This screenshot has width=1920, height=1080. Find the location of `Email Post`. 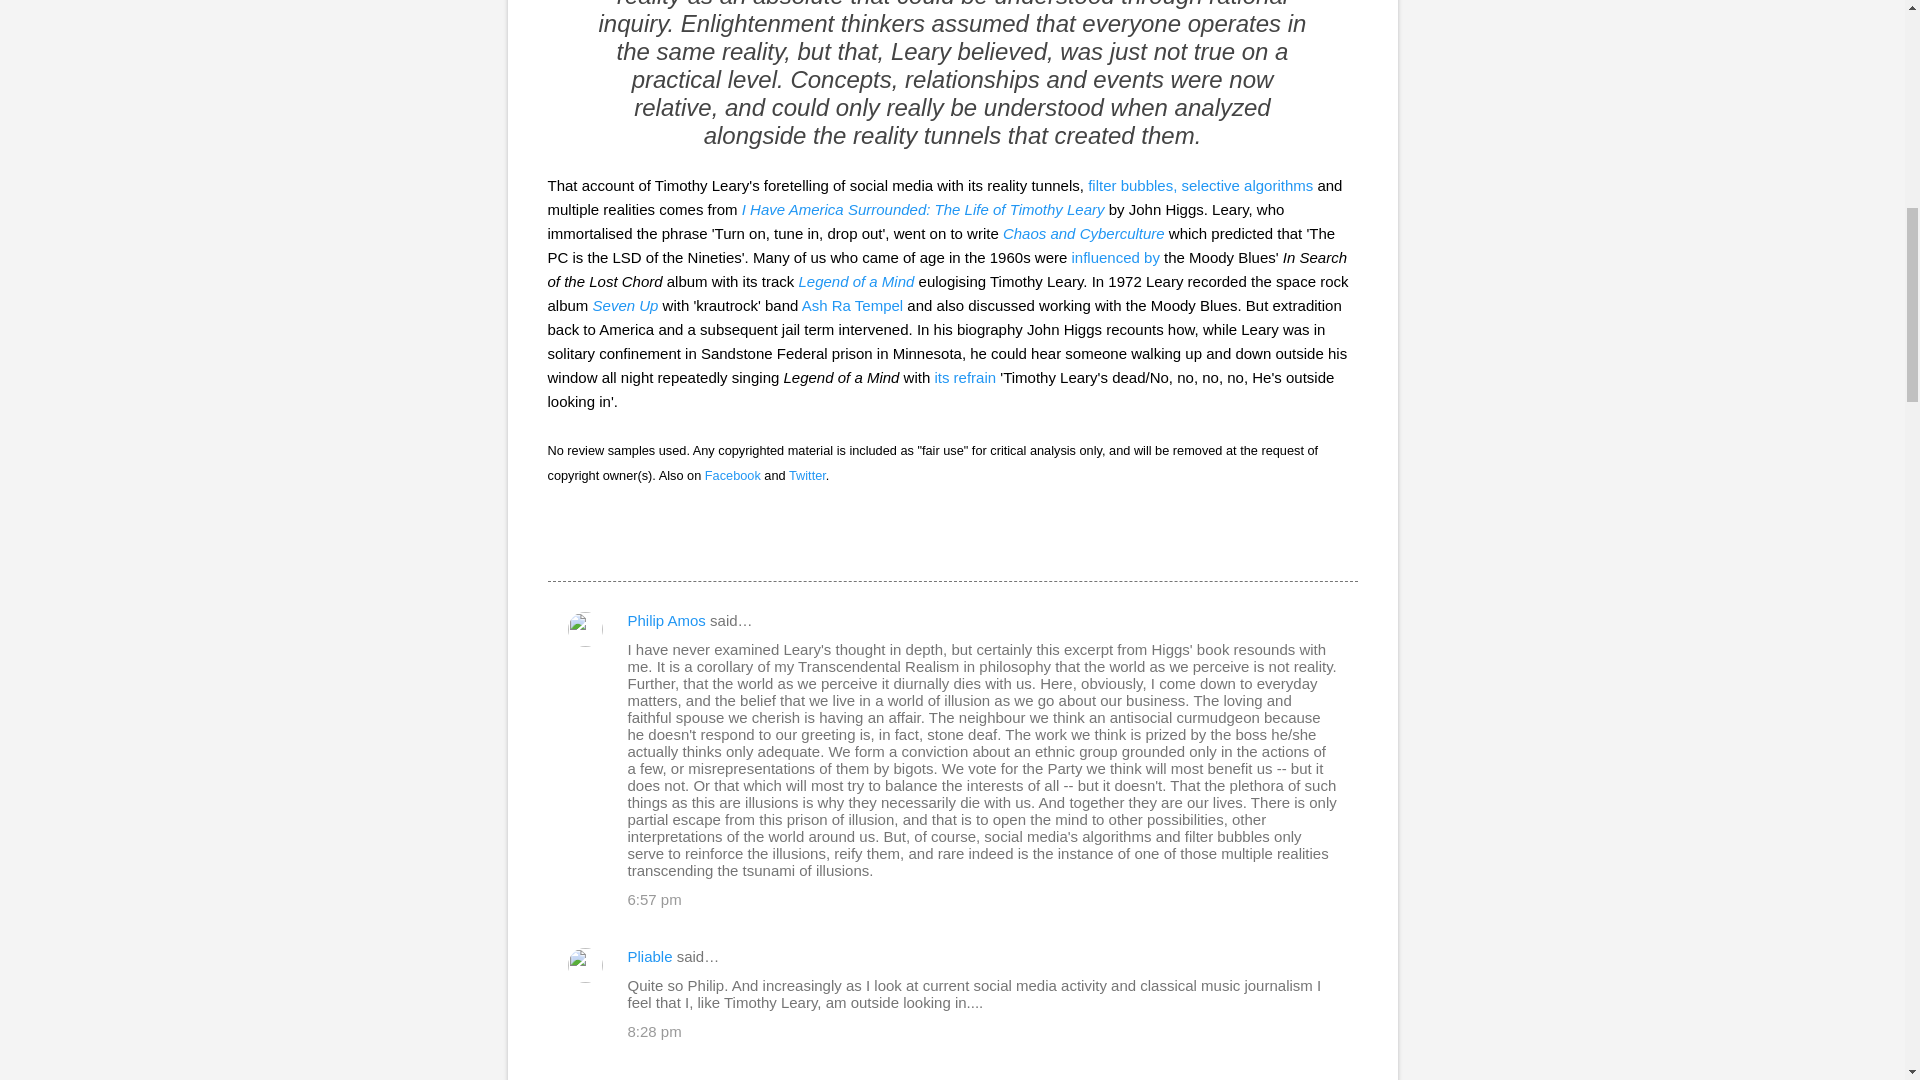

Email Post is located at coordinates (560, 544).